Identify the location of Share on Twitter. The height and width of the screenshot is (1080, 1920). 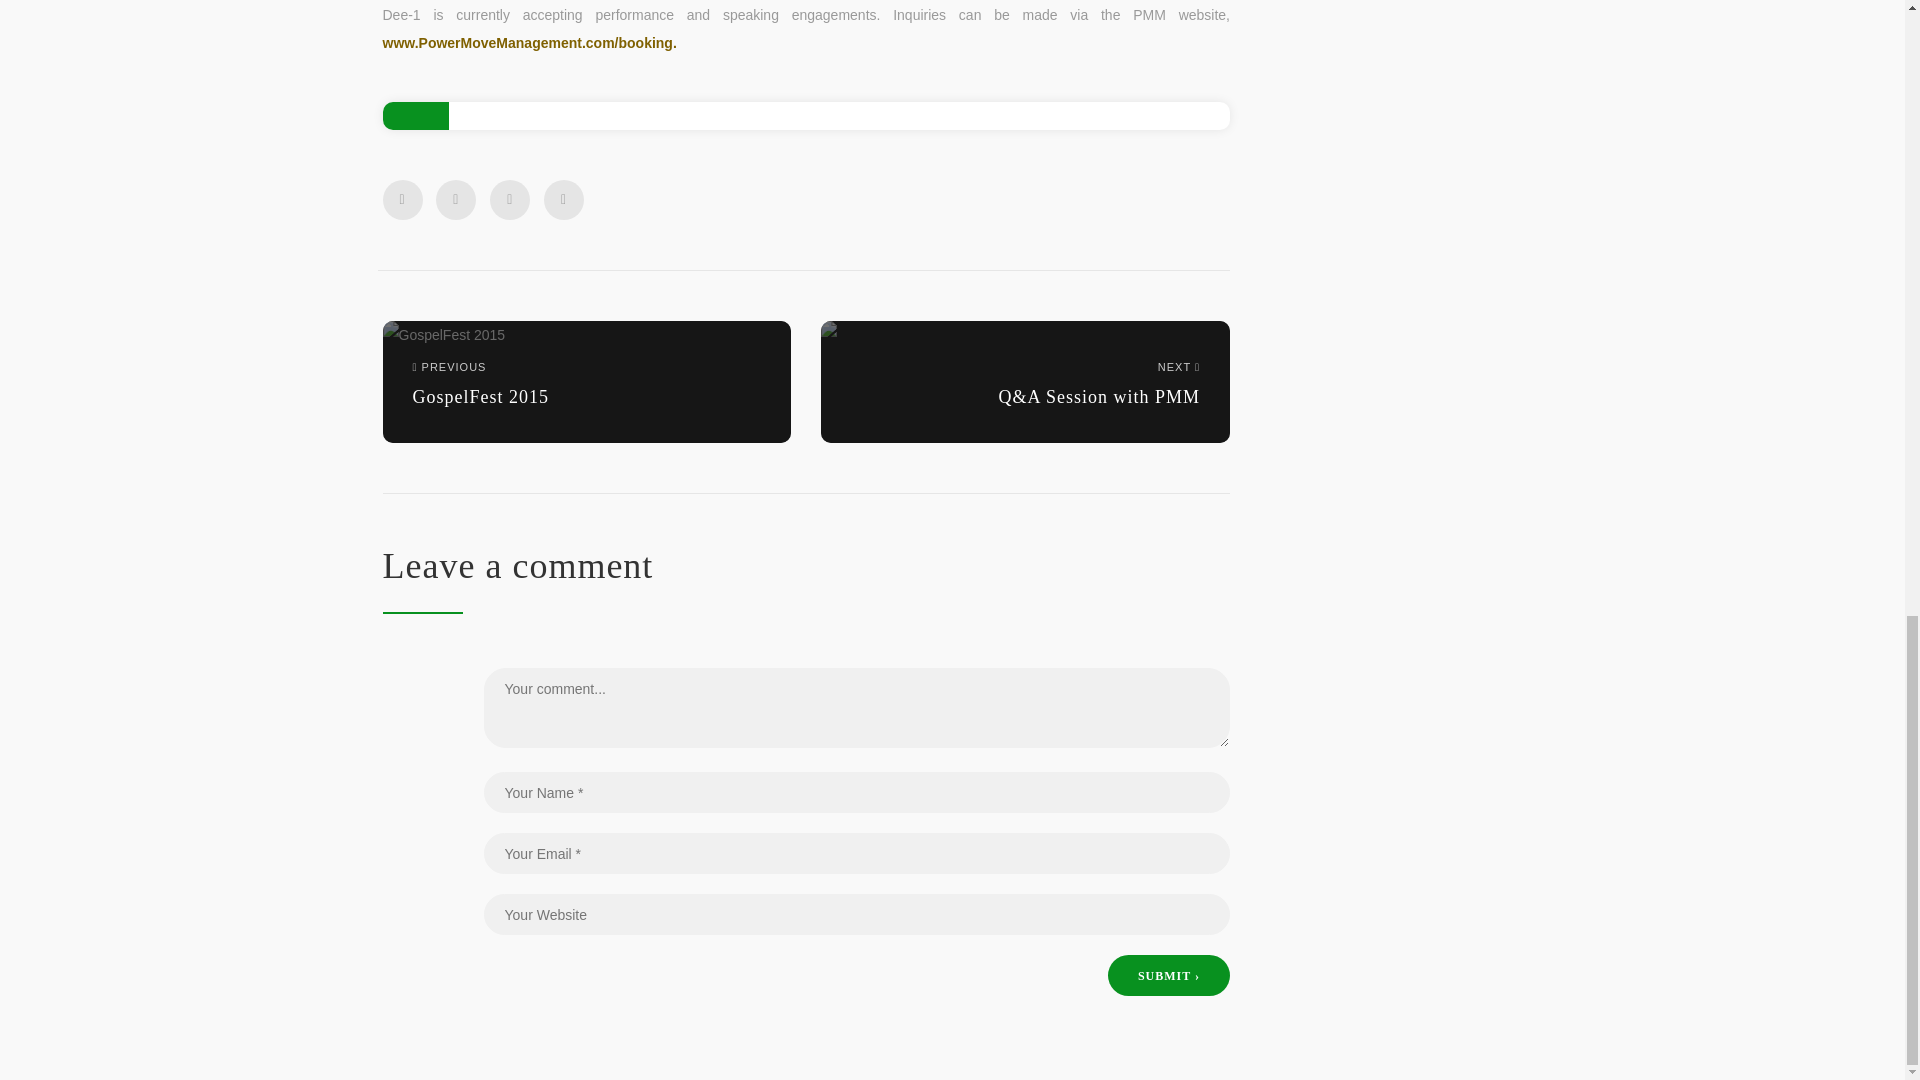
(456, 200).